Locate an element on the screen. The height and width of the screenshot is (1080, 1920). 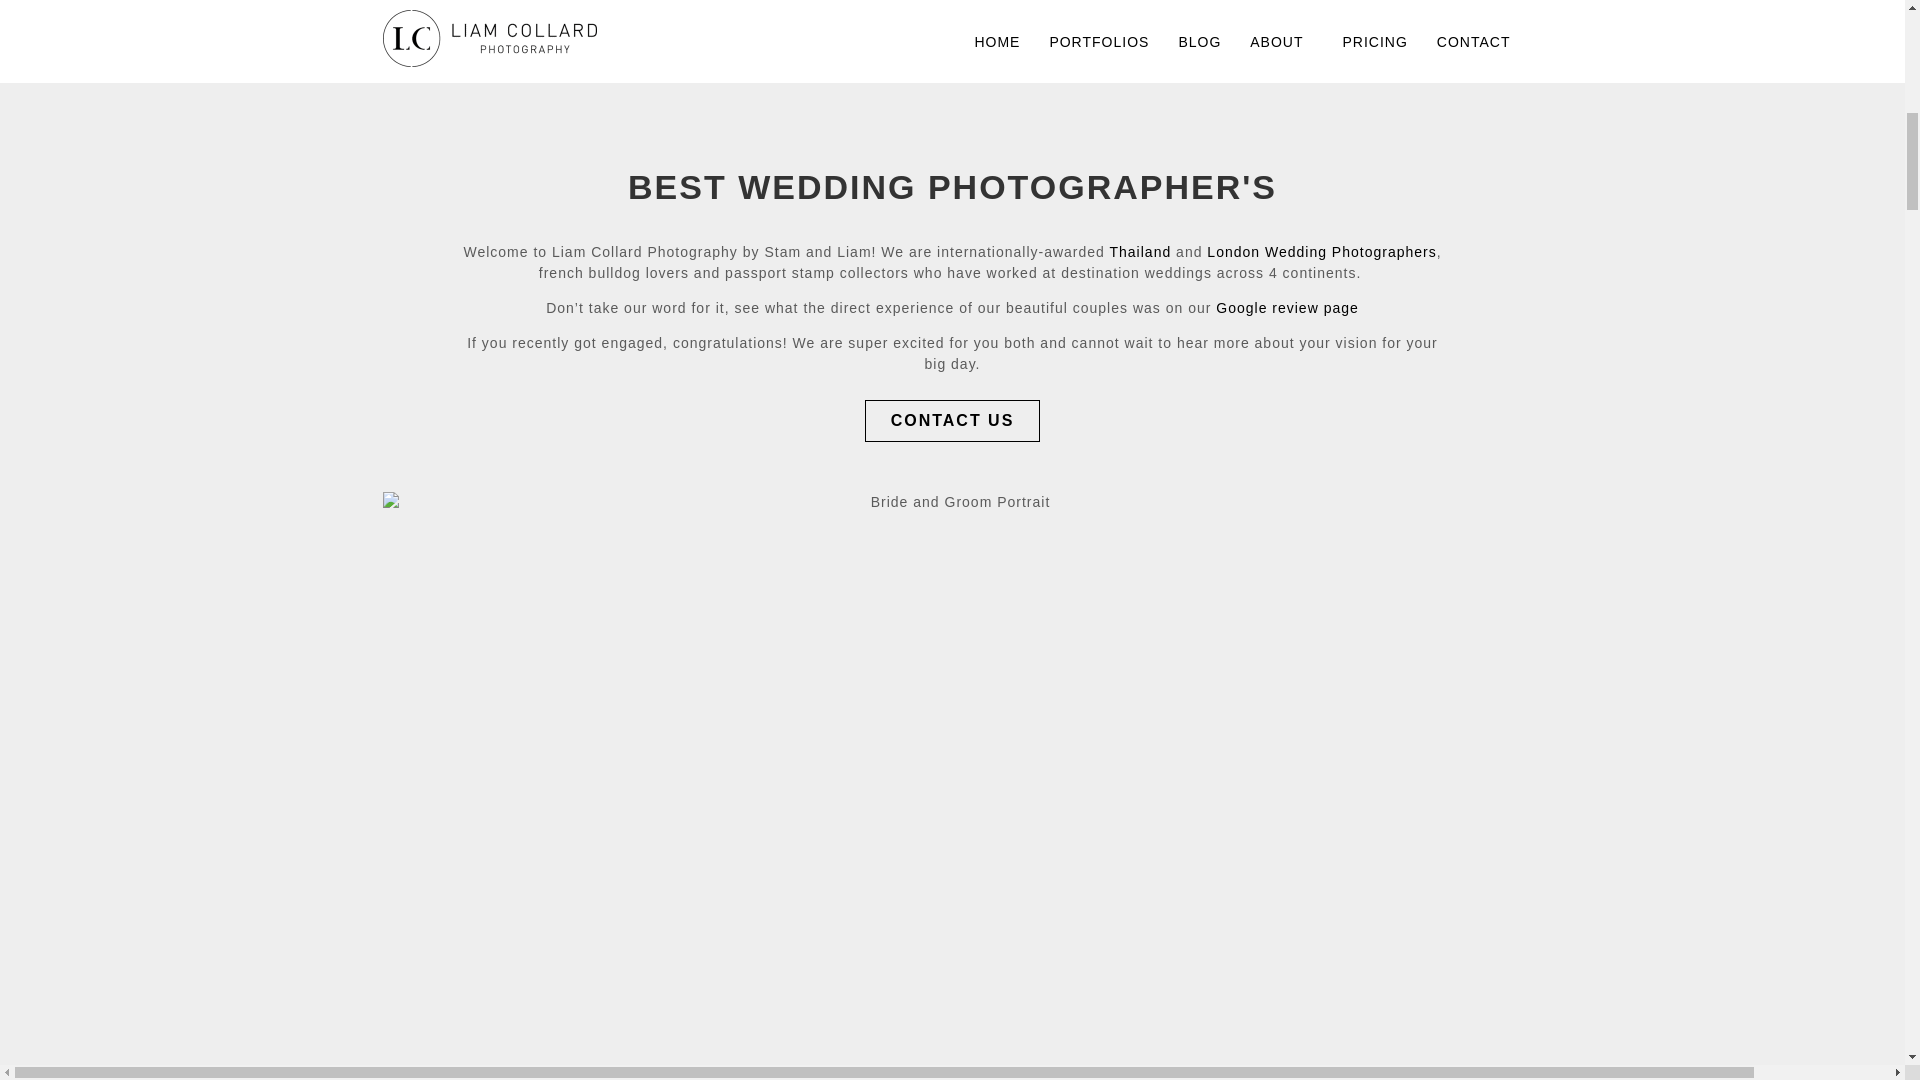
Google review page is located at coordinates (1287, 308).